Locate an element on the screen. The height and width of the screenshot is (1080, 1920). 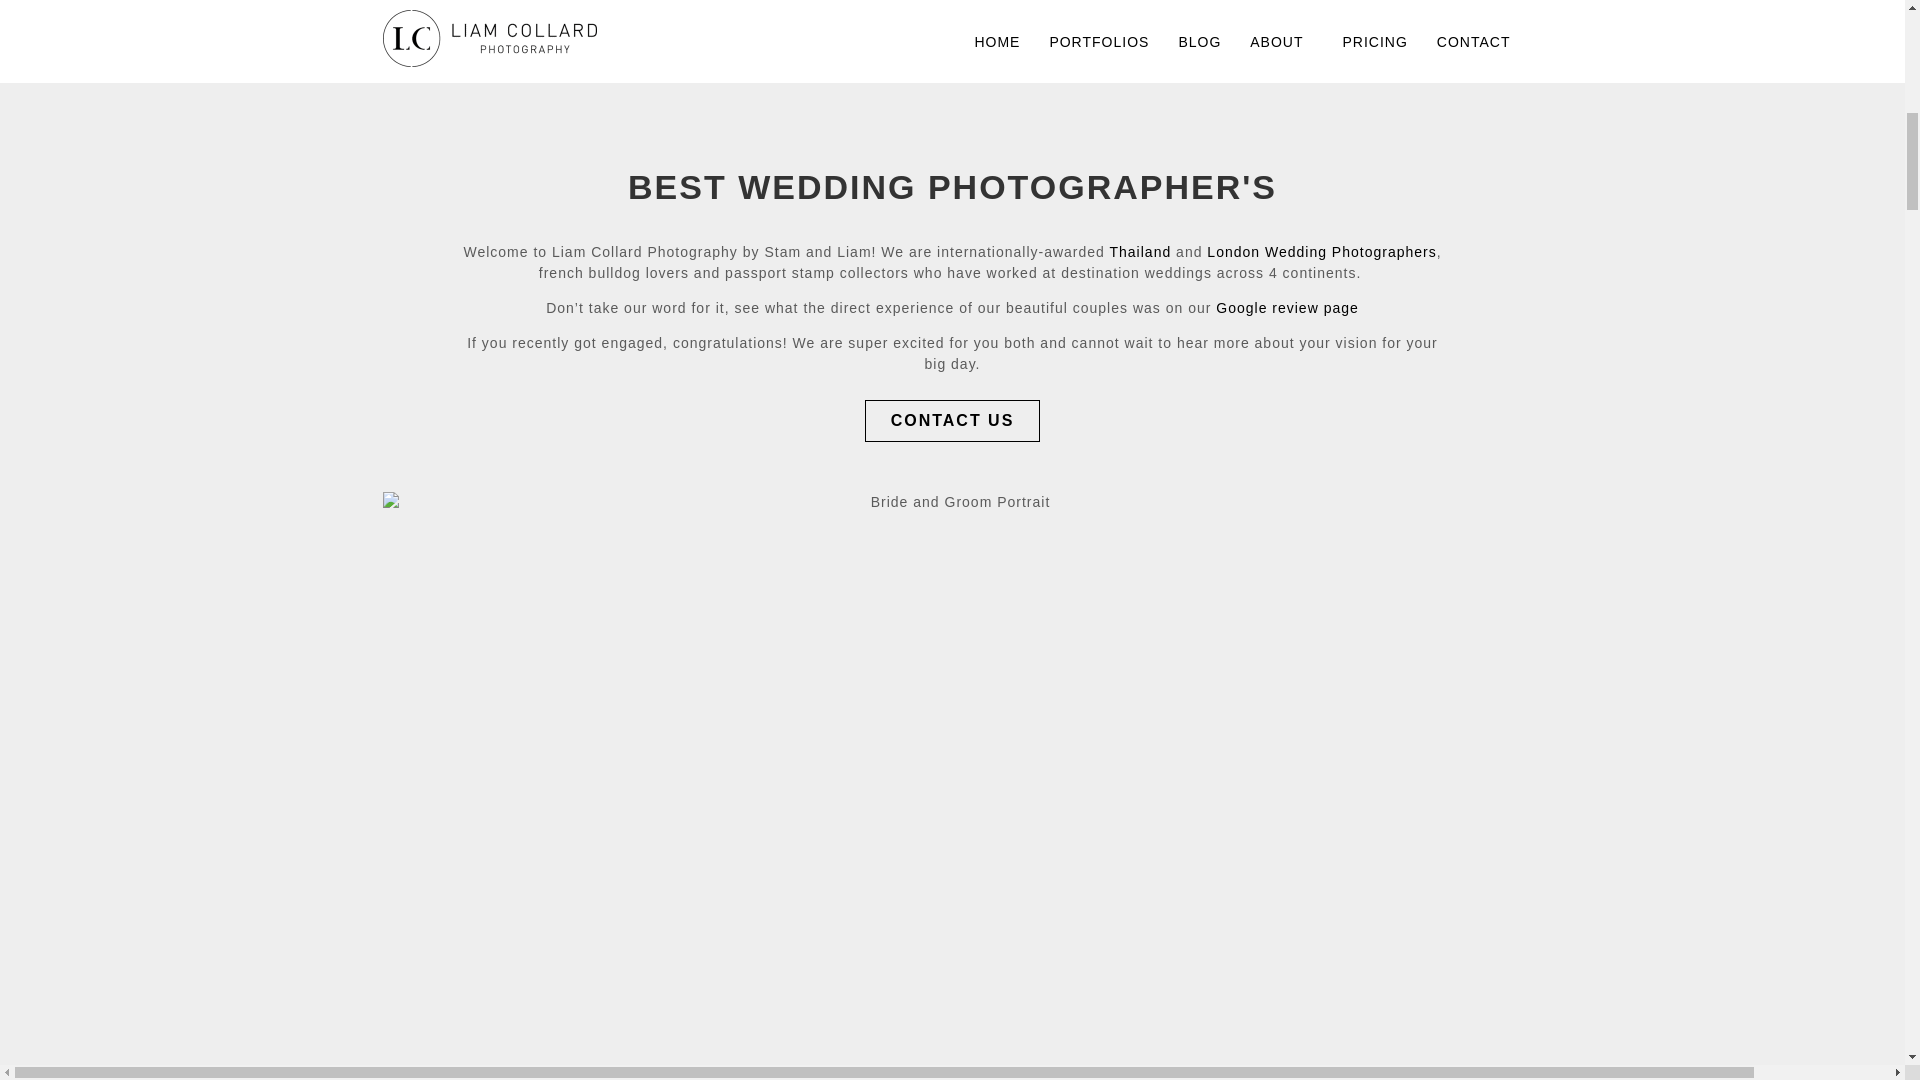
Google review page is located at coordinates (1287, 308).